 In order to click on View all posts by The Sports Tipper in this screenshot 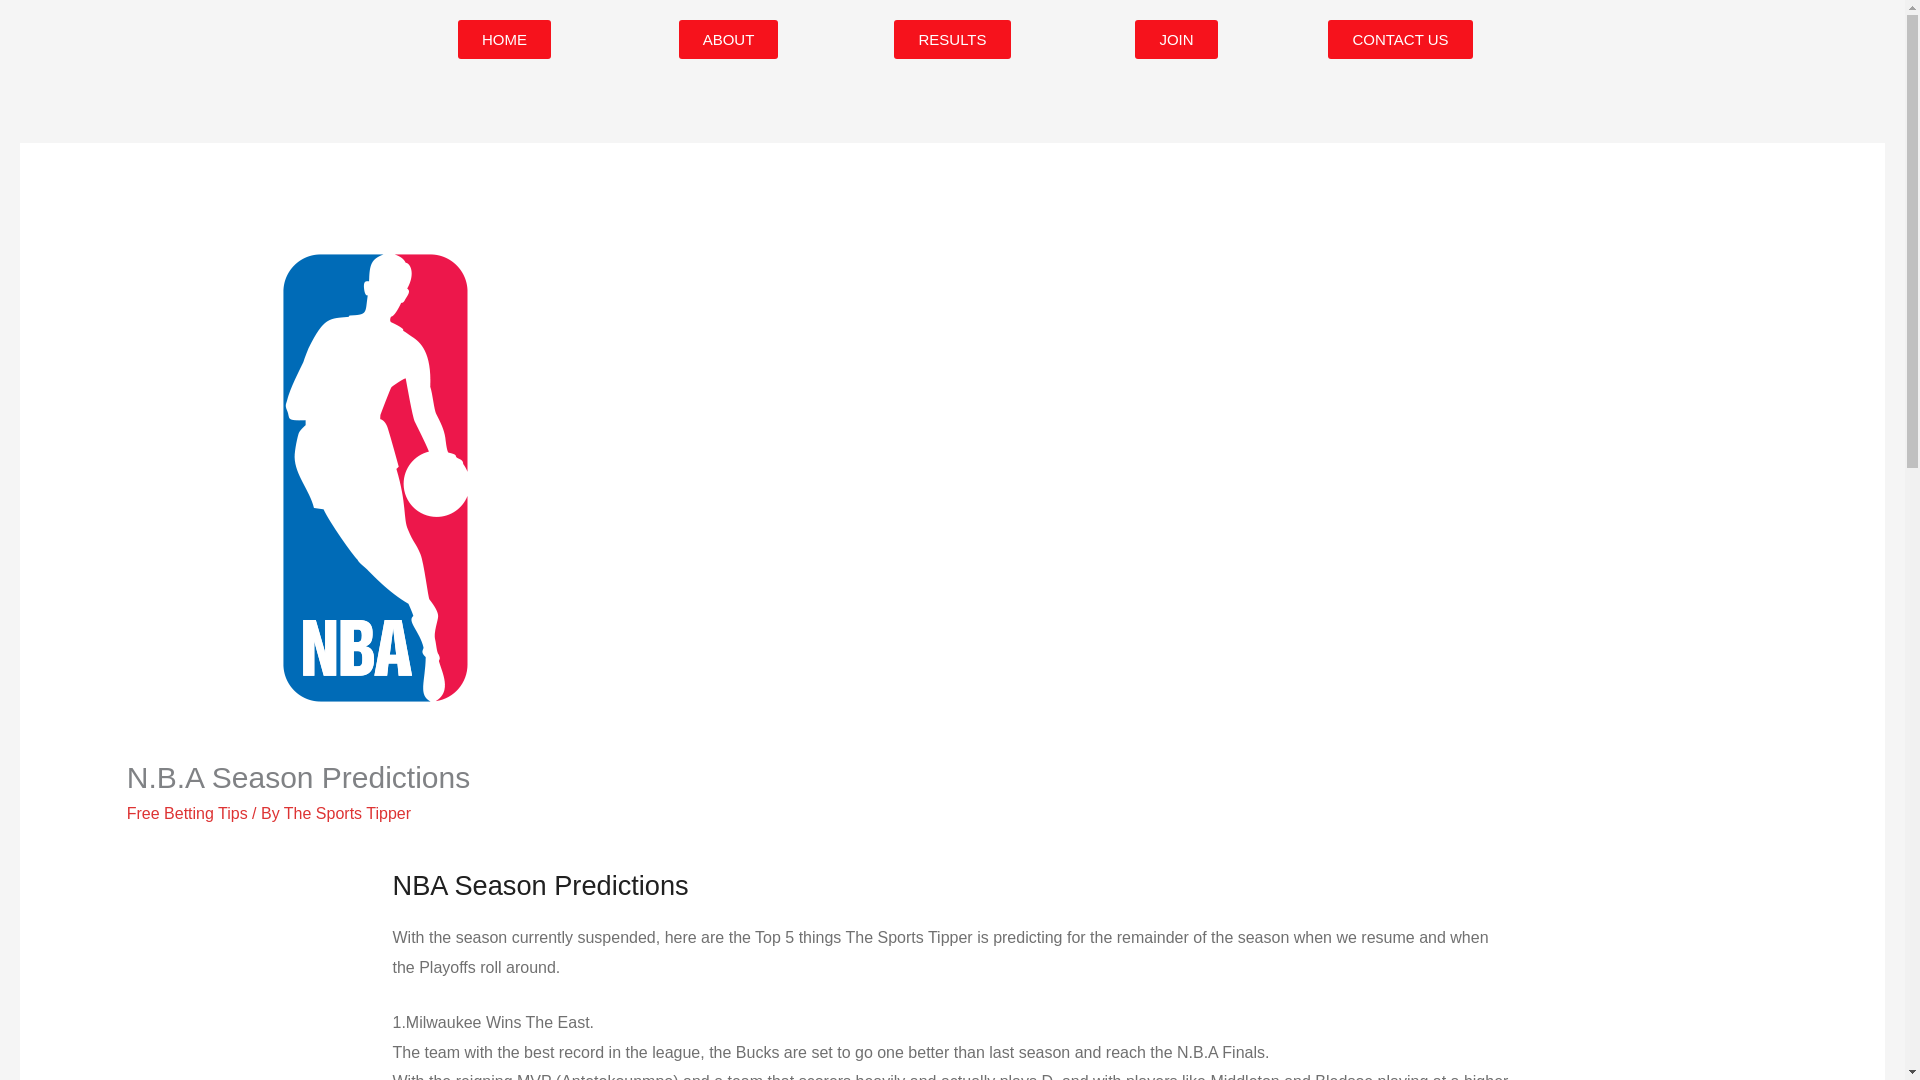, I will do `click(347, 812)`.